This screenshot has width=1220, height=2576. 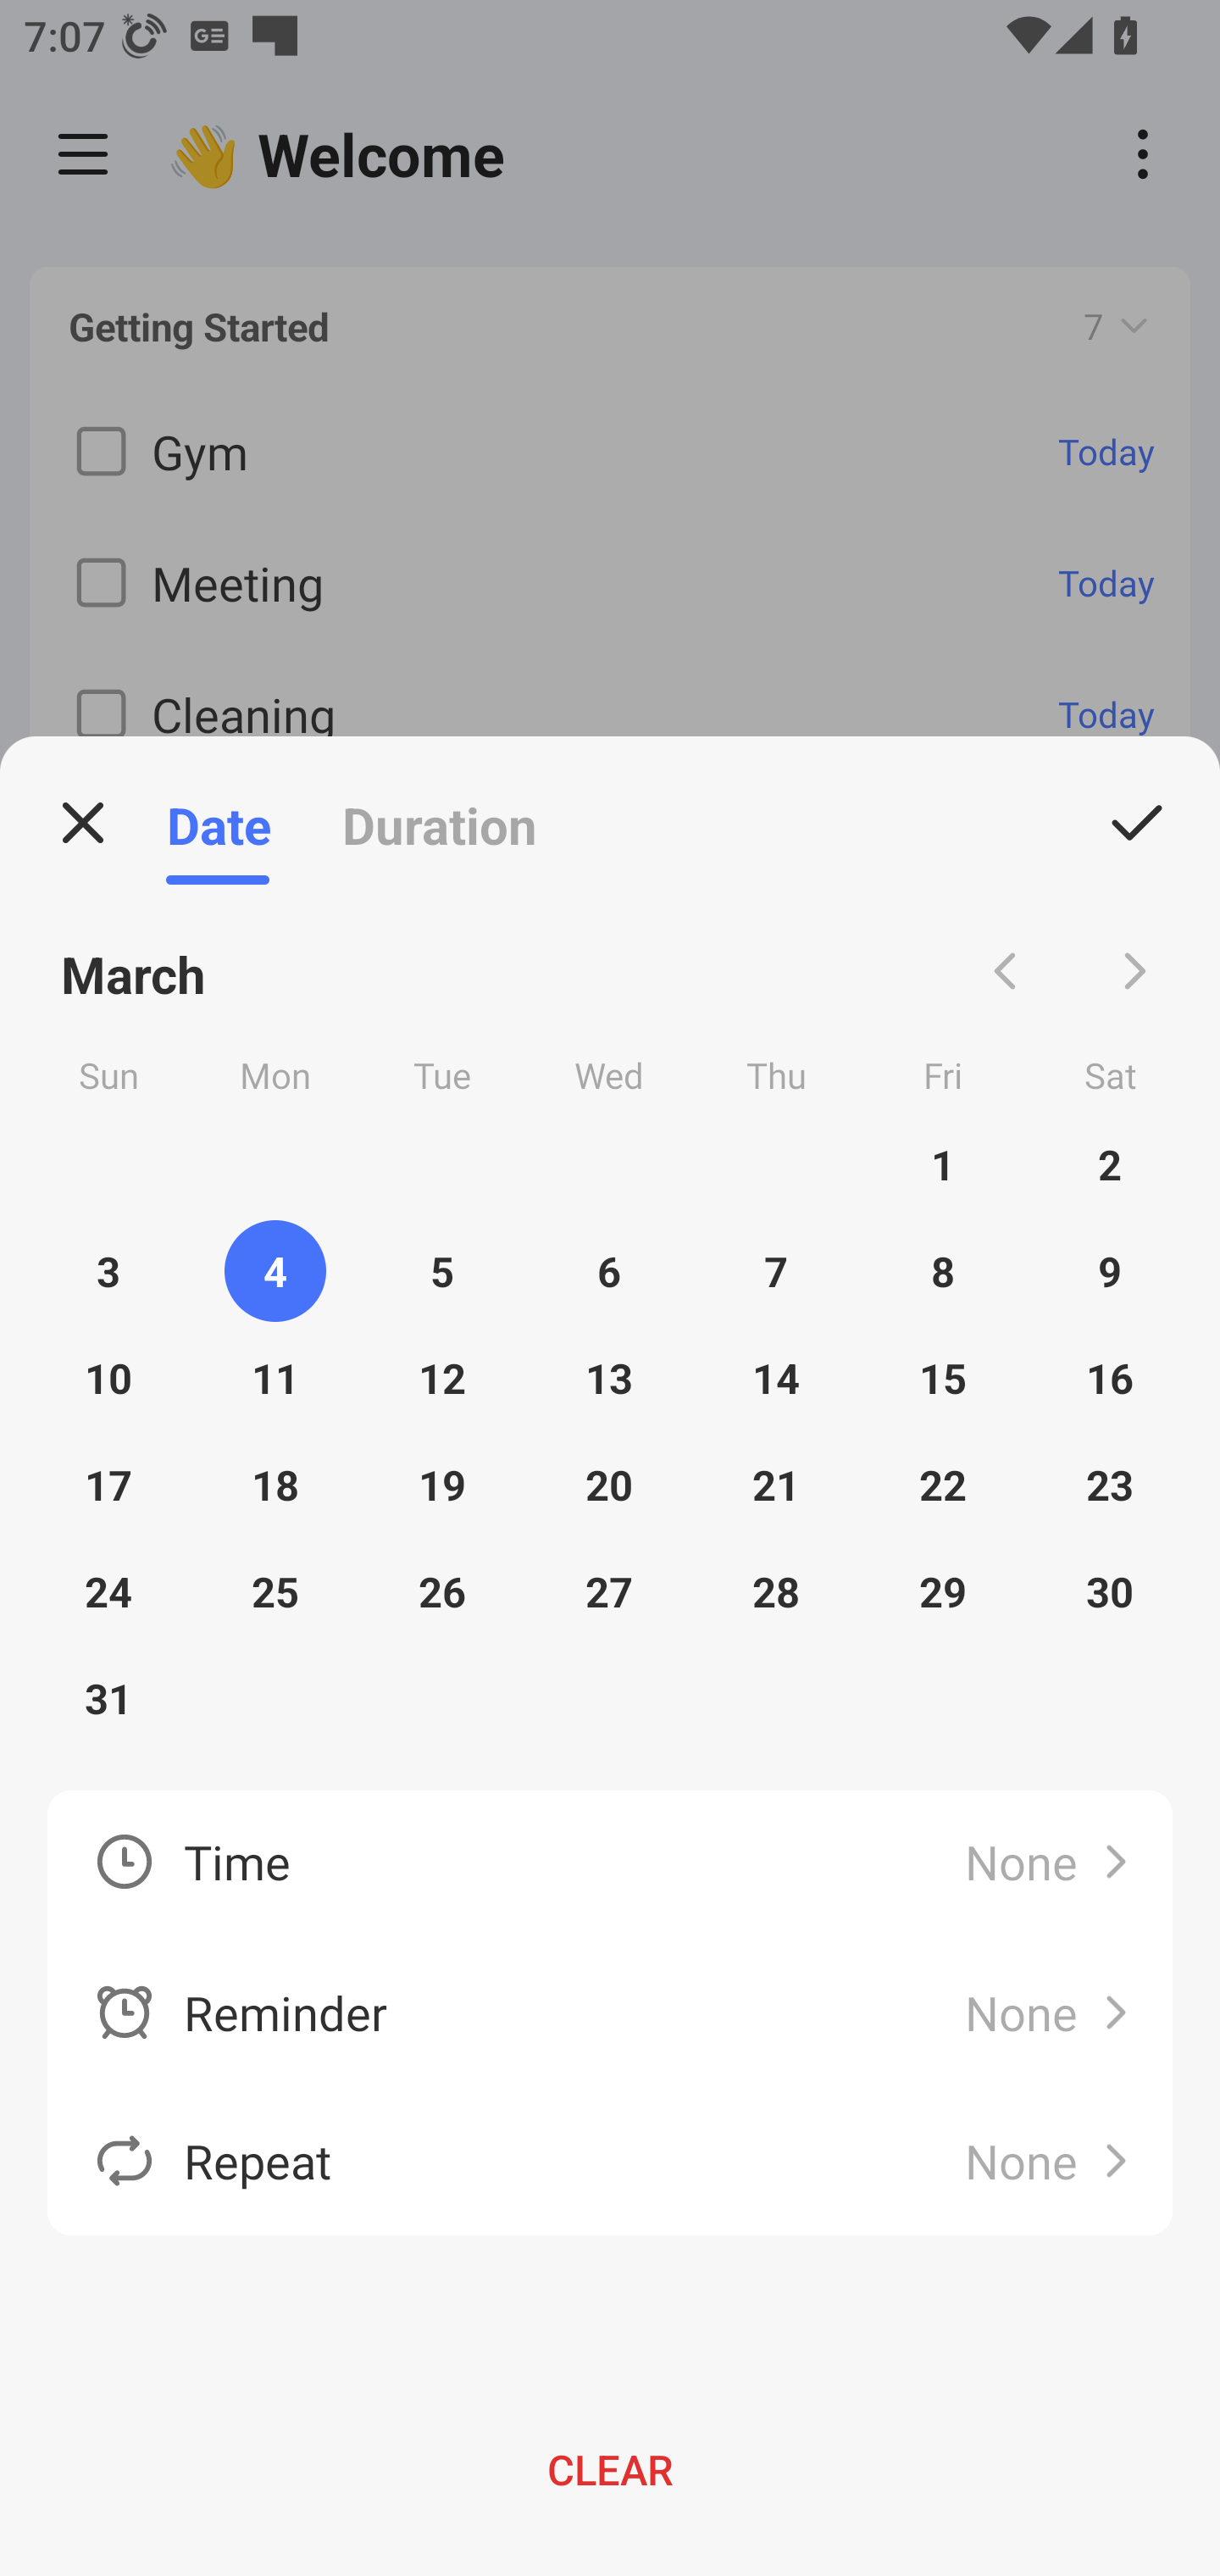 I want to click on Repeat None, so click(x=610, y=2161).